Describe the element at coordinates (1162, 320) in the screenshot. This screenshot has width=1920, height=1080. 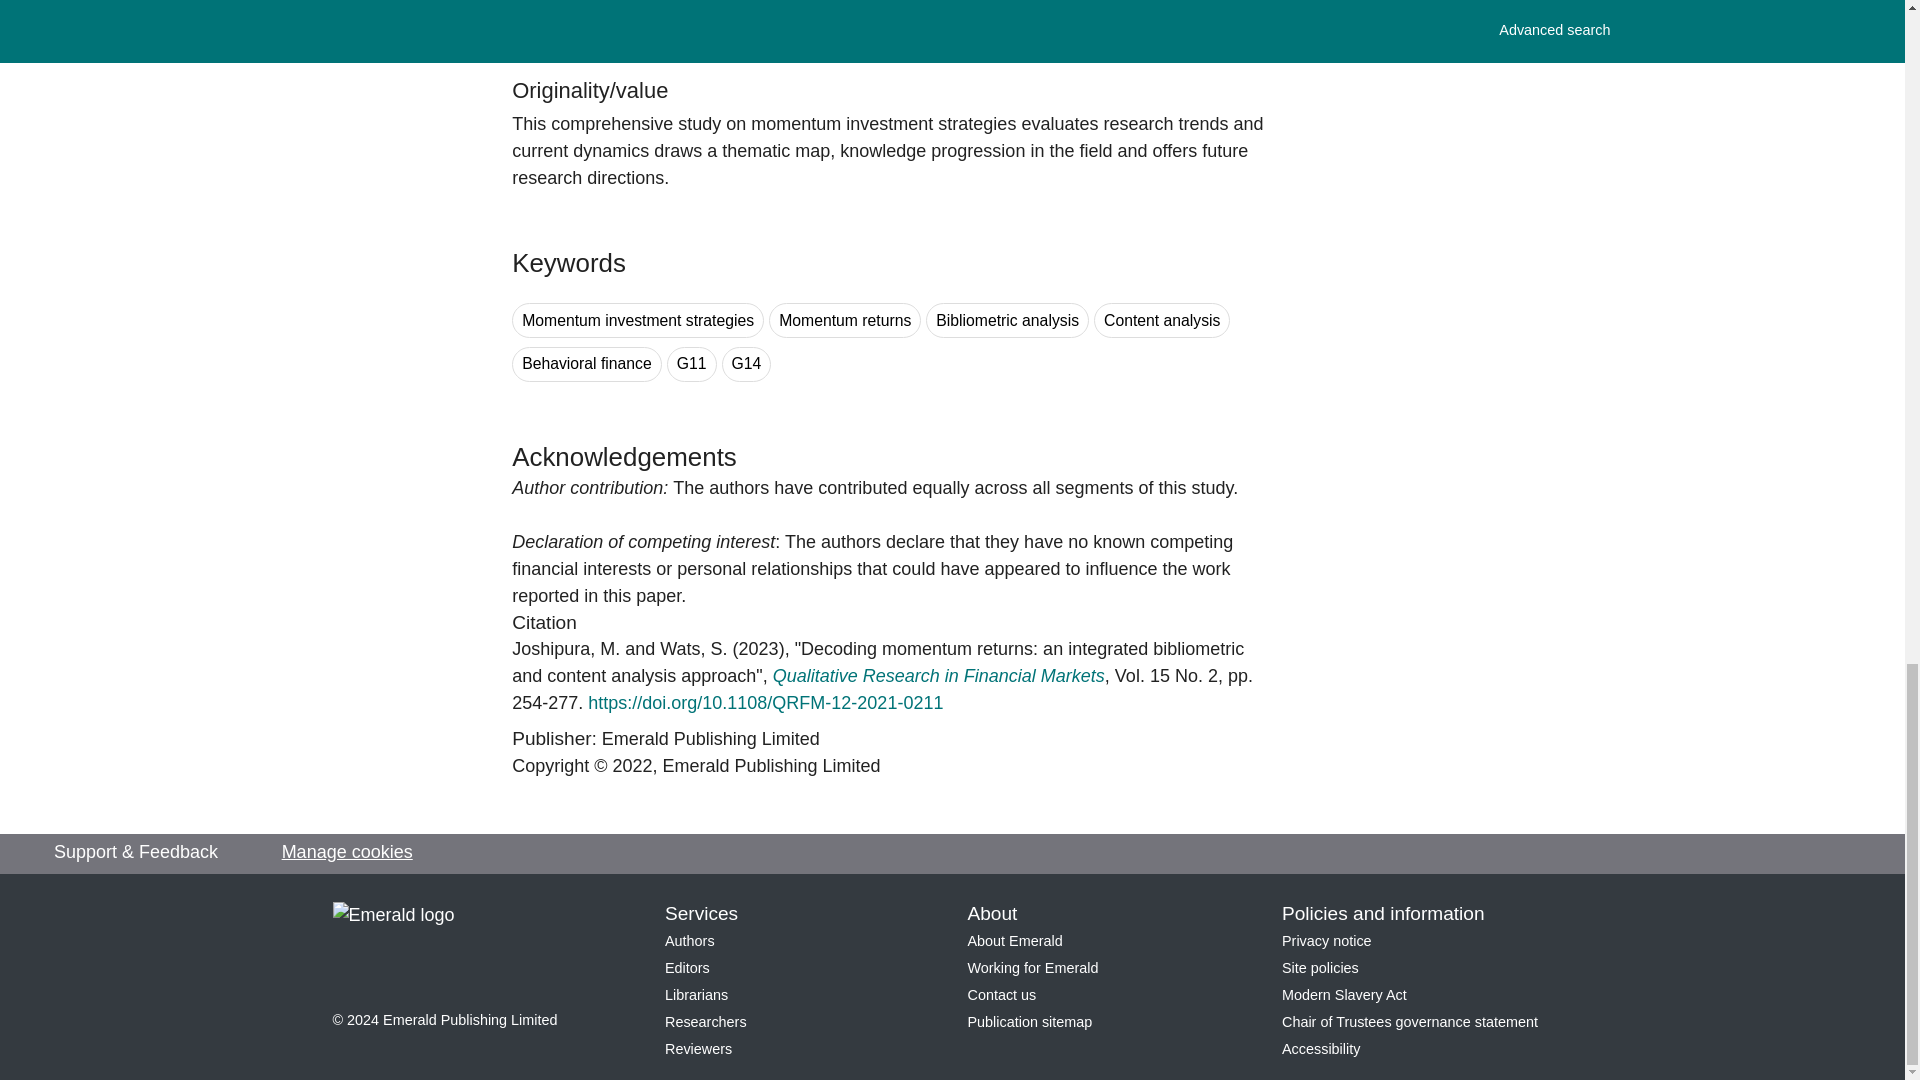
I see `Content analysis` at that location.